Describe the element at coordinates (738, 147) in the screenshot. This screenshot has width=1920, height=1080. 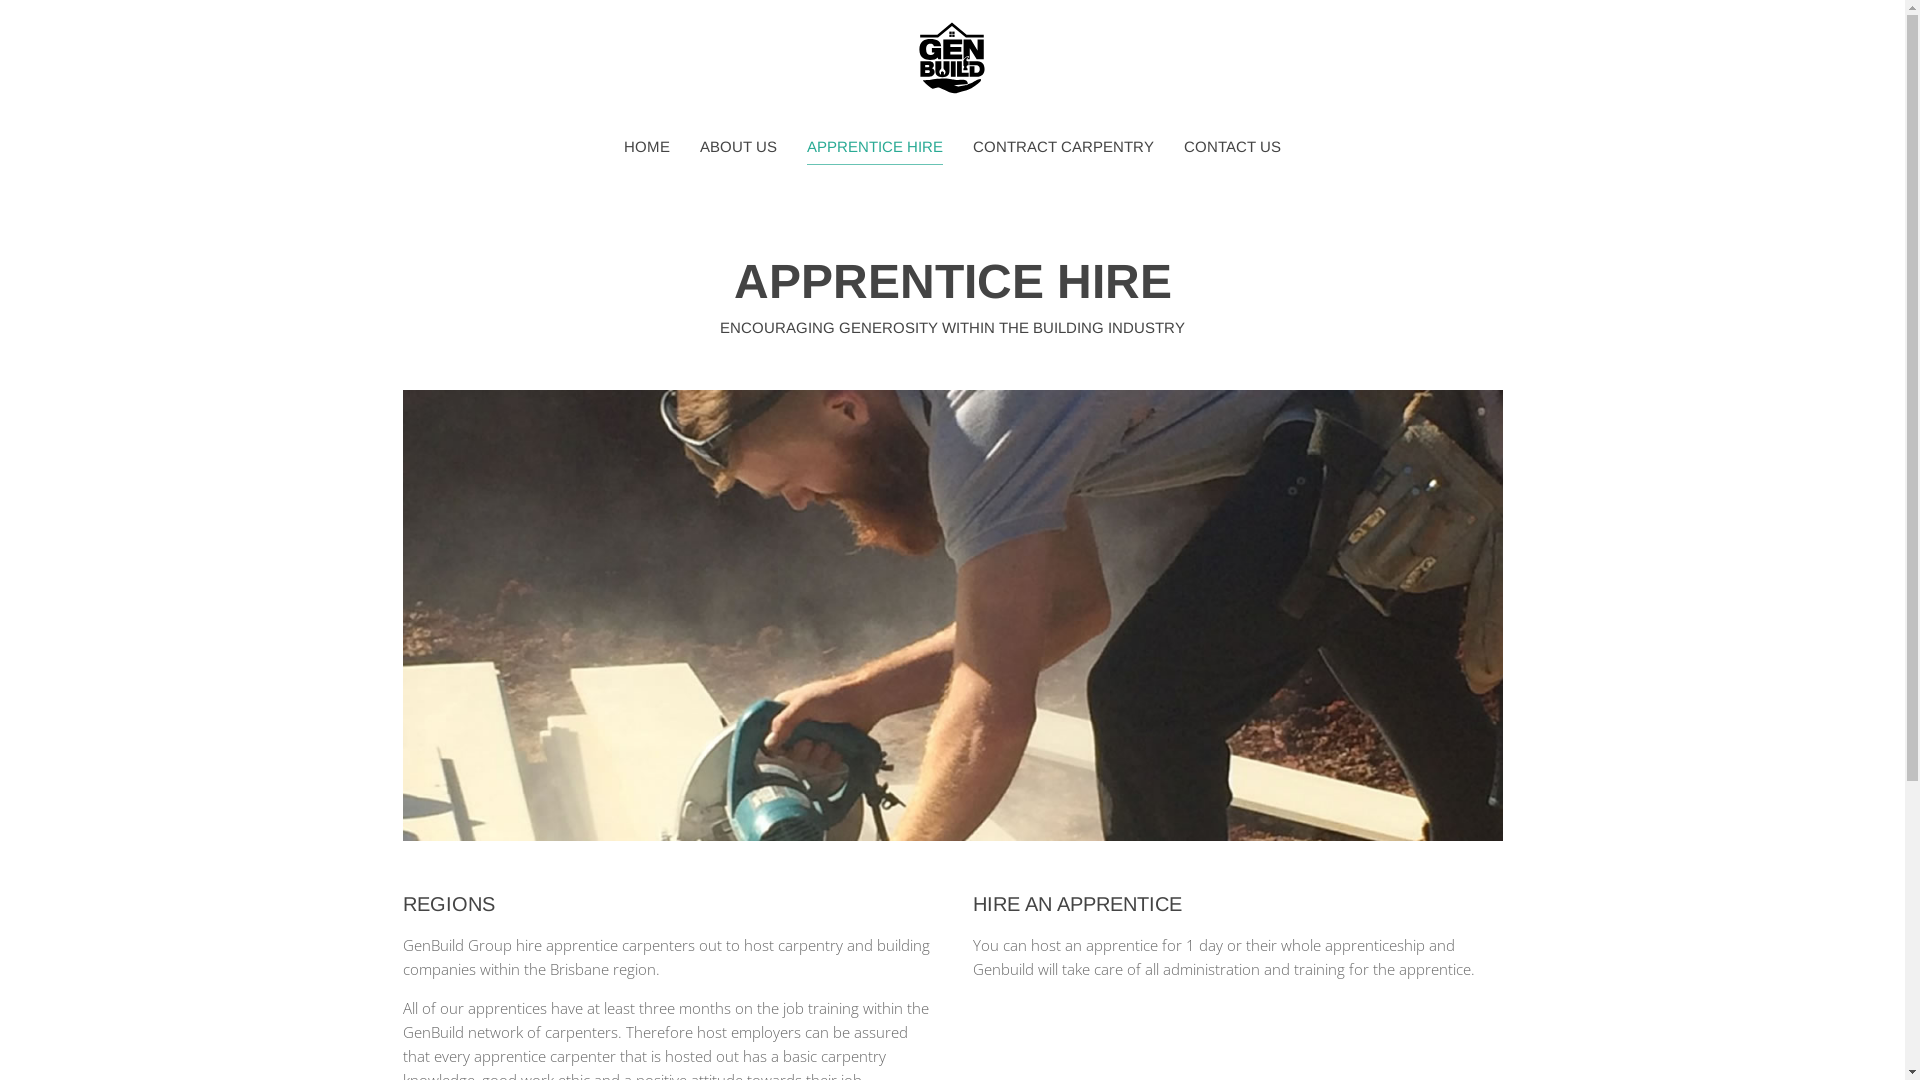
I see `ABOUT US` at that location.